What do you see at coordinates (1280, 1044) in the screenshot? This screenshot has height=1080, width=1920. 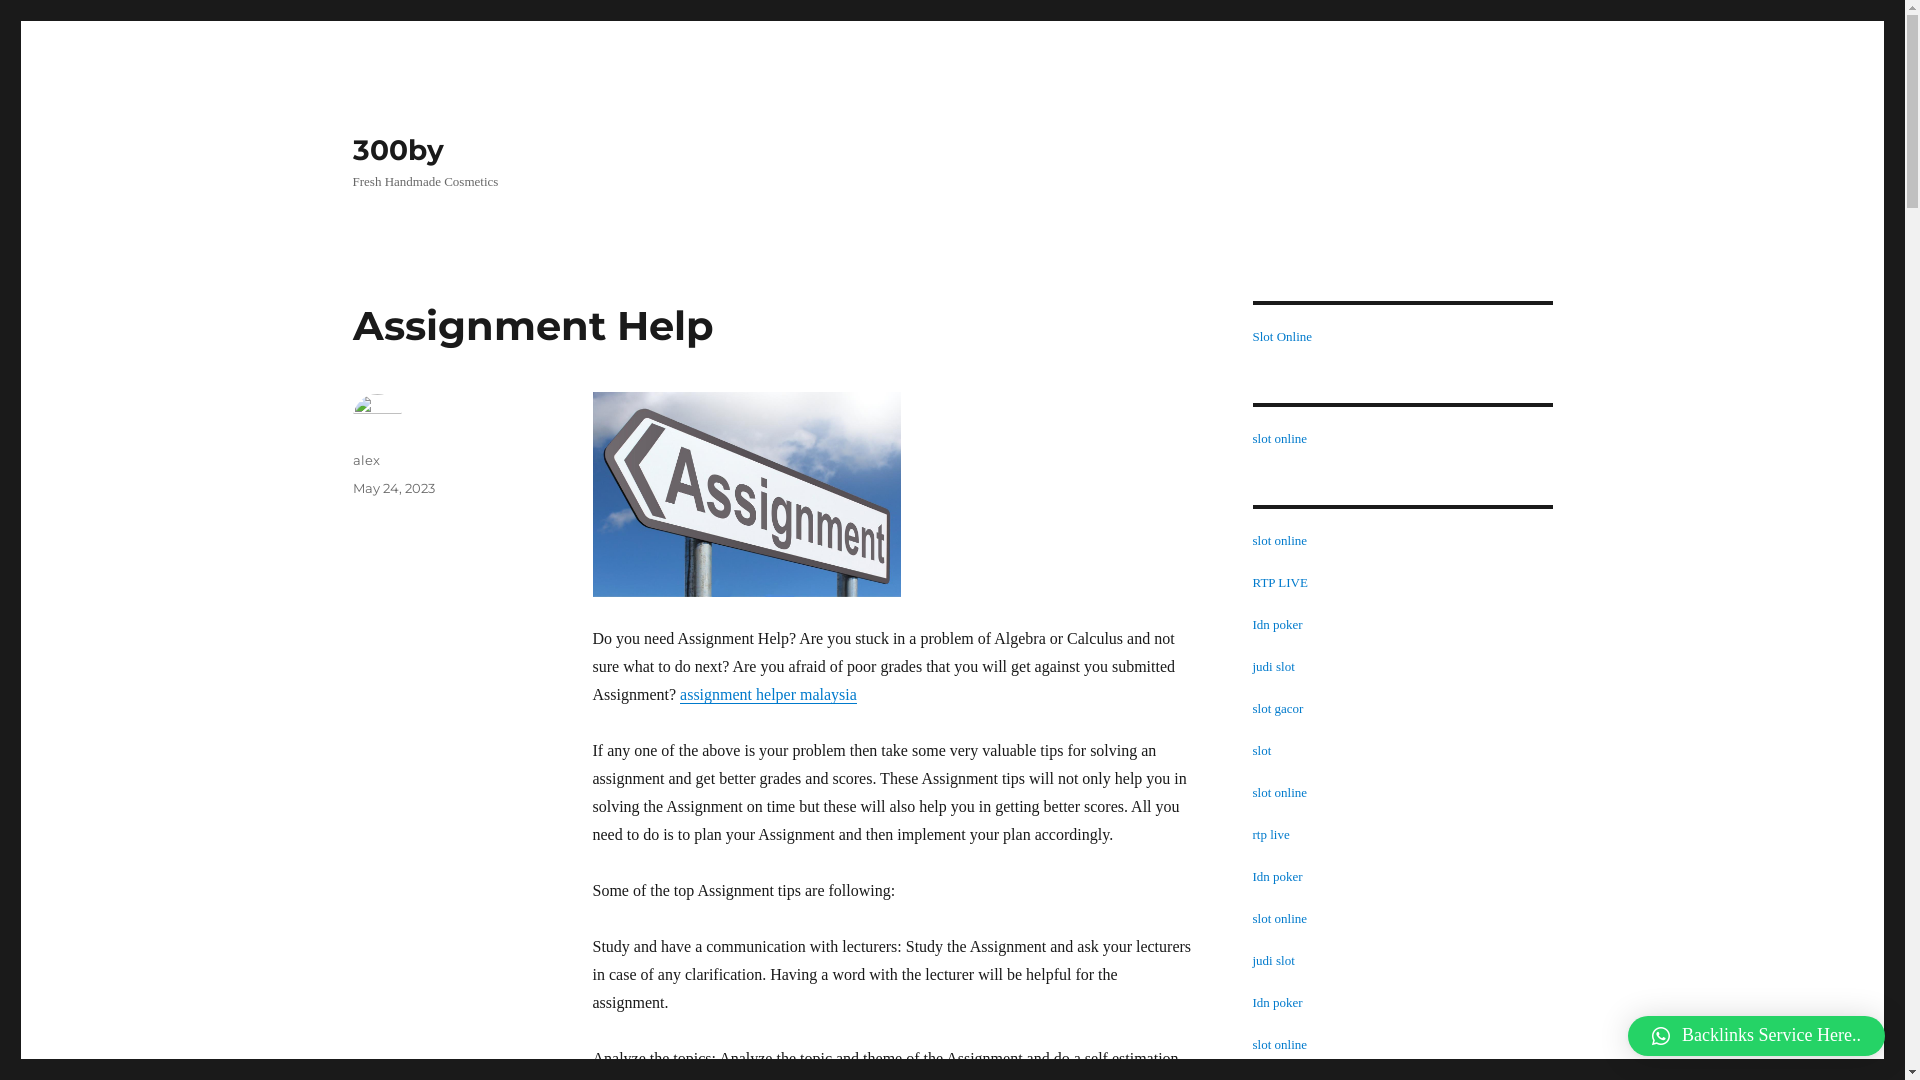 I see `slot online` at bounding box center [1280, 1044].